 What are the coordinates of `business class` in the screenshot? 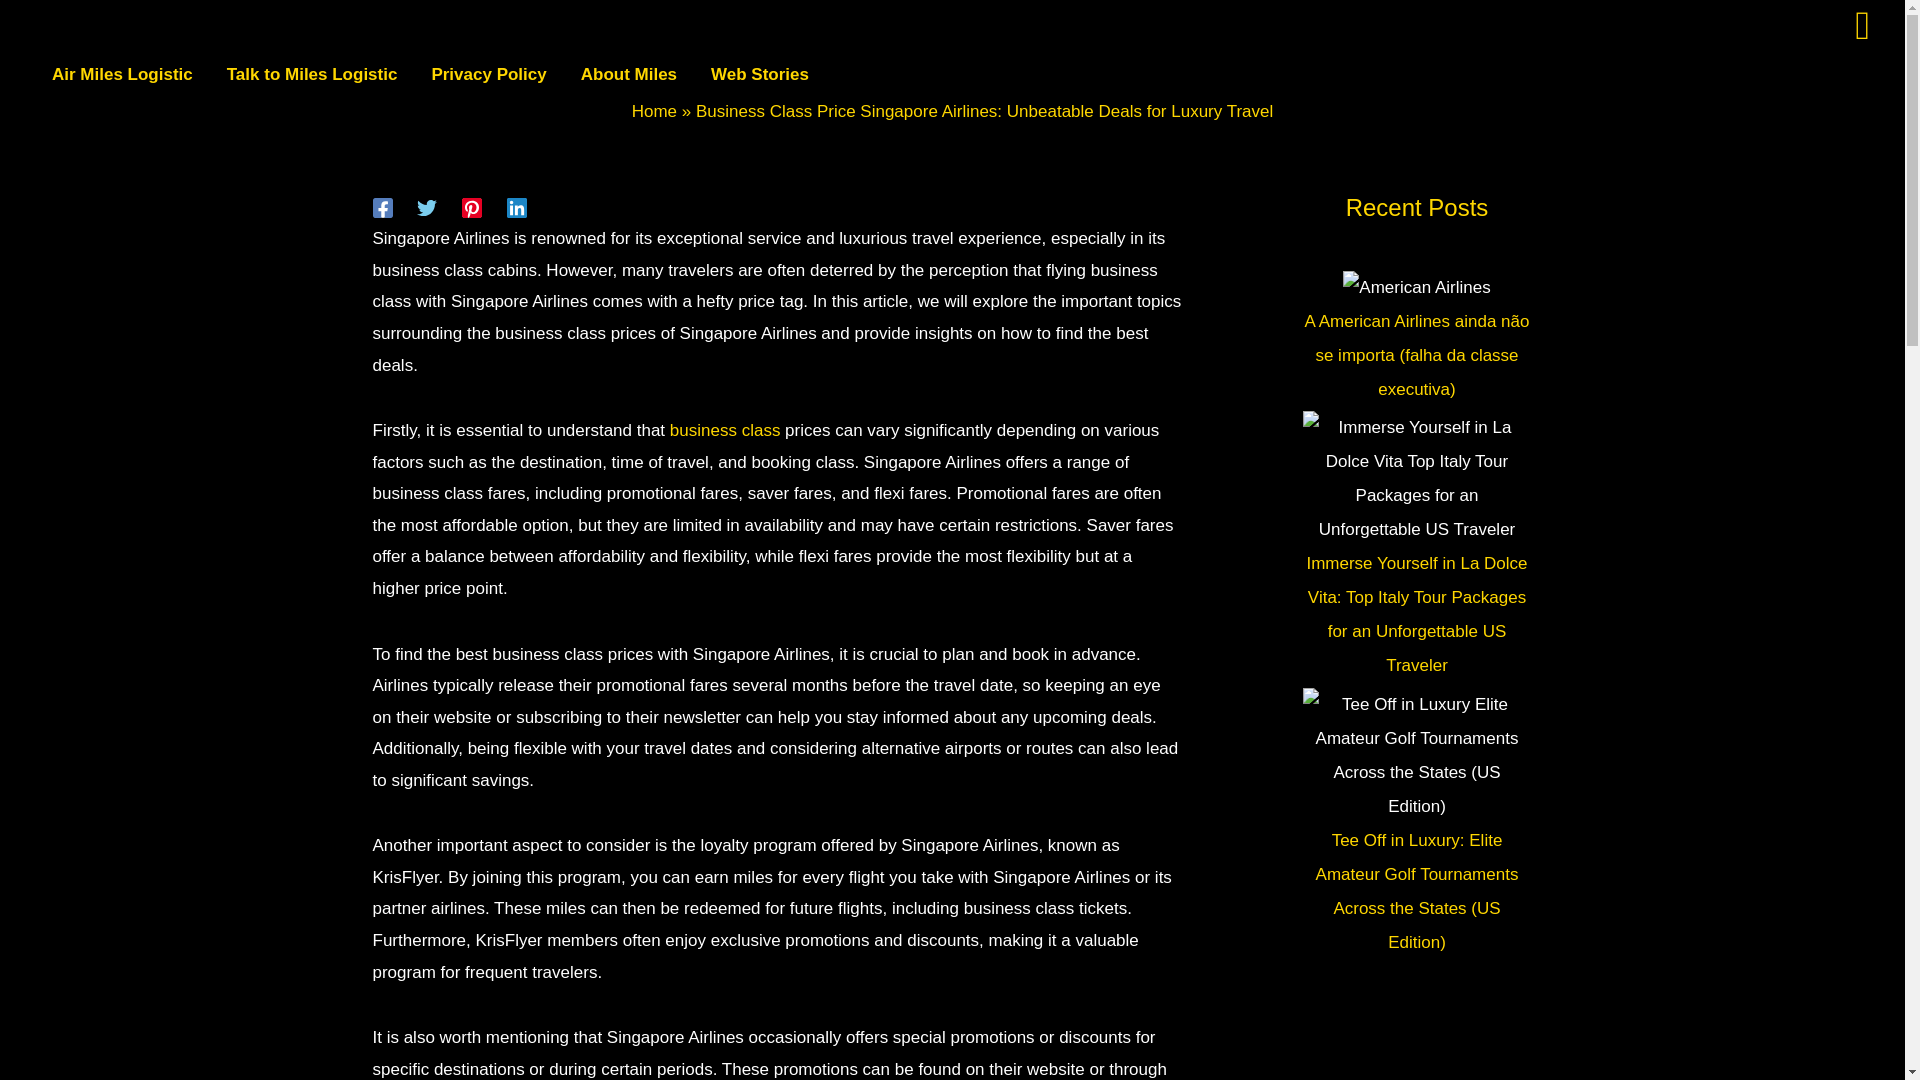 It's located at (726, 430).